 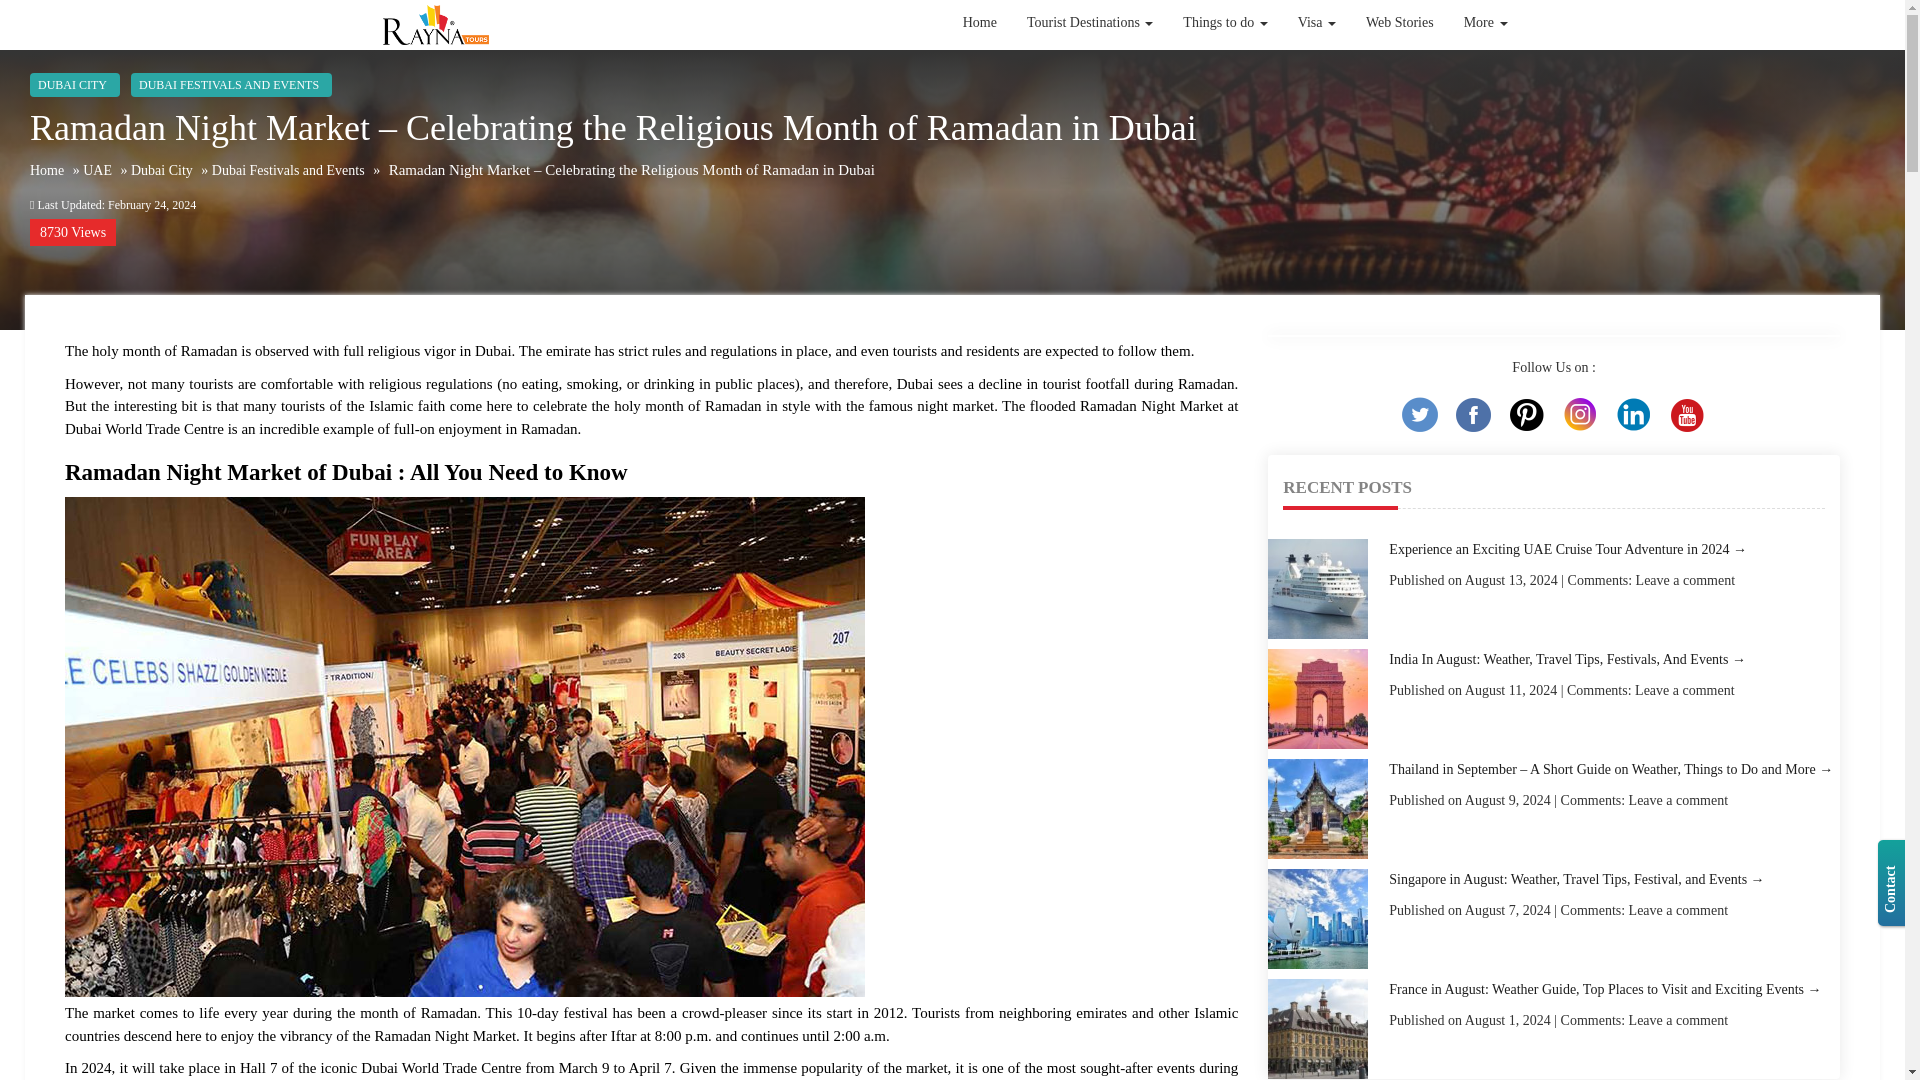 What do you see at coordinates (1089, 23) in the screenshot?
I see `Tourist Destinations` at bounding box center [1089, 23].